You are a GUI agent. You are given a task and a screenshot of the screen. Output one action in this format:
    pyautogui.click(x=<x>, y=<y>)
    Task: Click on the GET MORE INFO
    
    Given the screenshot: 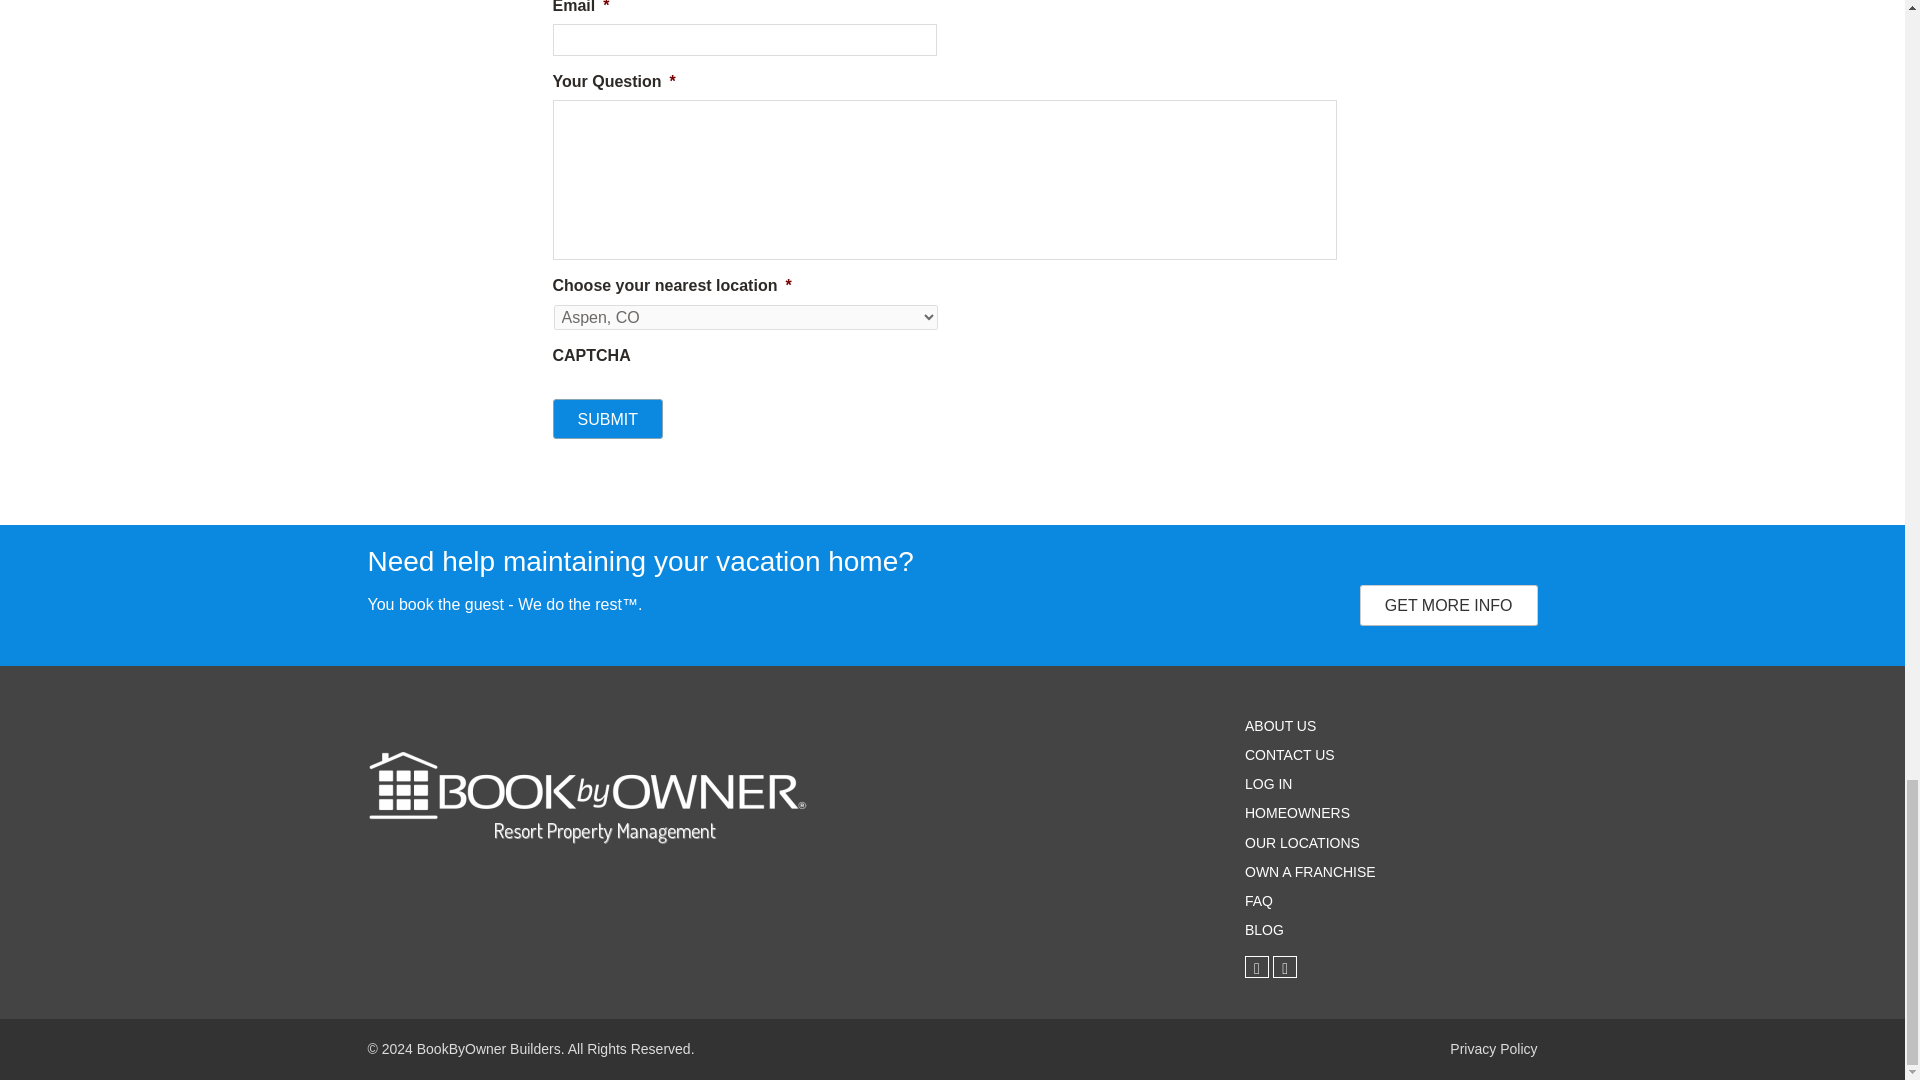 What is the action you would take?
    pyautogui.click(x=1448, y=605)
    